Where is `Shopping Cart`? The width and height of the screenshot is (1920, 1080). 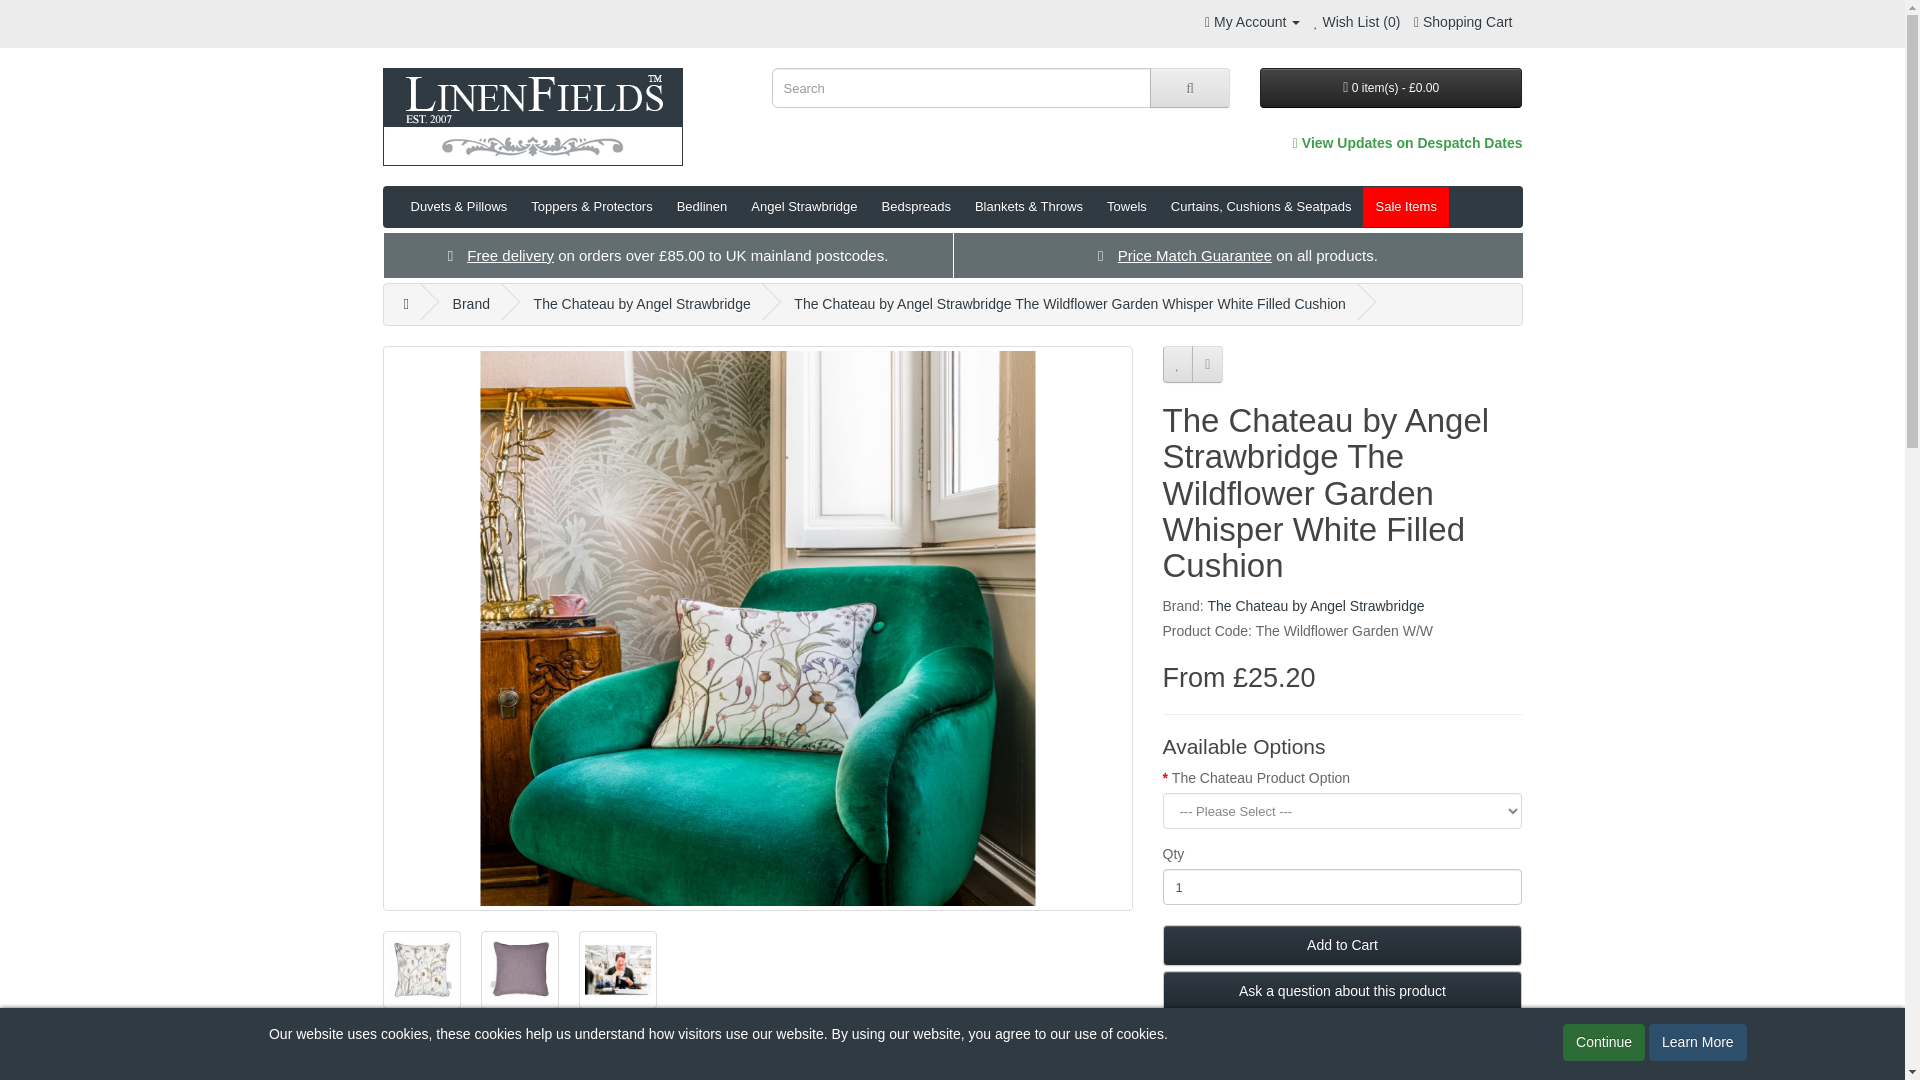 Shopping Cart is located at coordinates (1462, 22).